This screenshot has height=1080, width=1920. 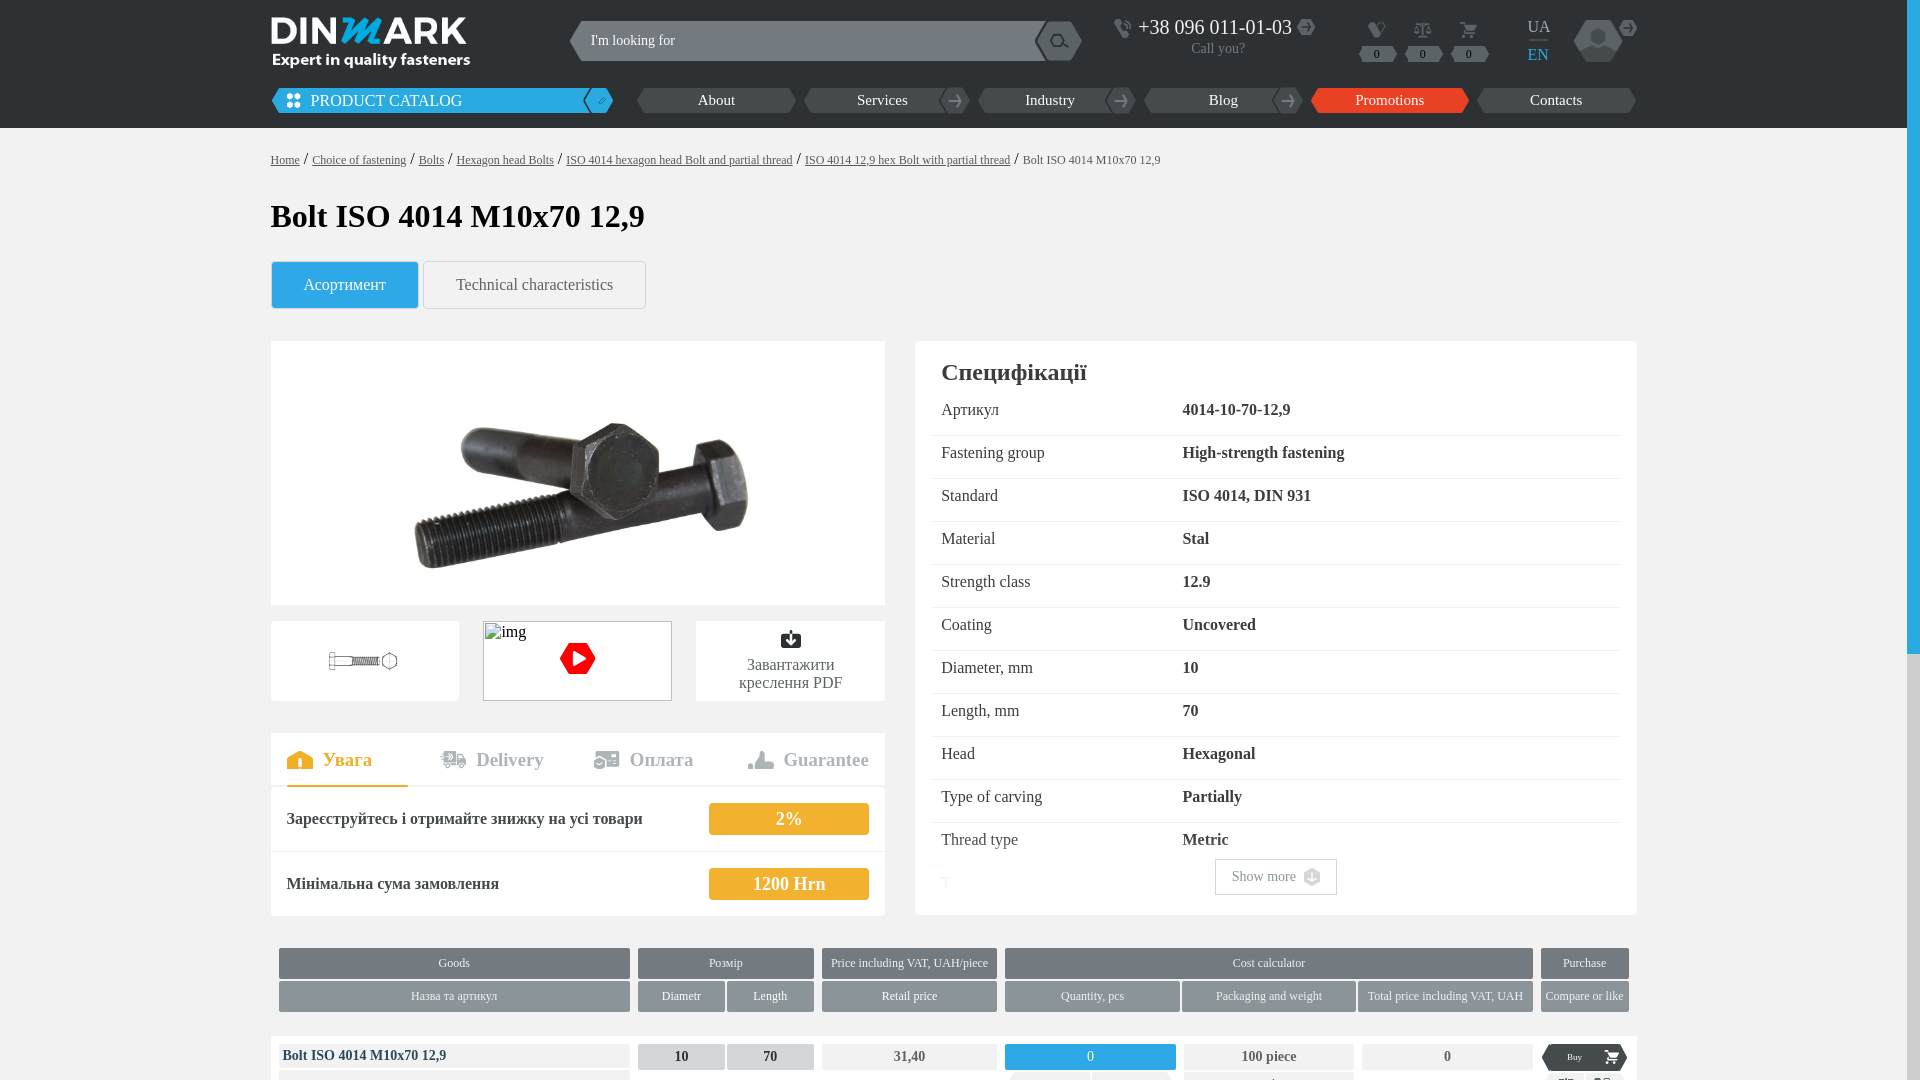 I want to click on Contacts, so click(x=1556, y=100).